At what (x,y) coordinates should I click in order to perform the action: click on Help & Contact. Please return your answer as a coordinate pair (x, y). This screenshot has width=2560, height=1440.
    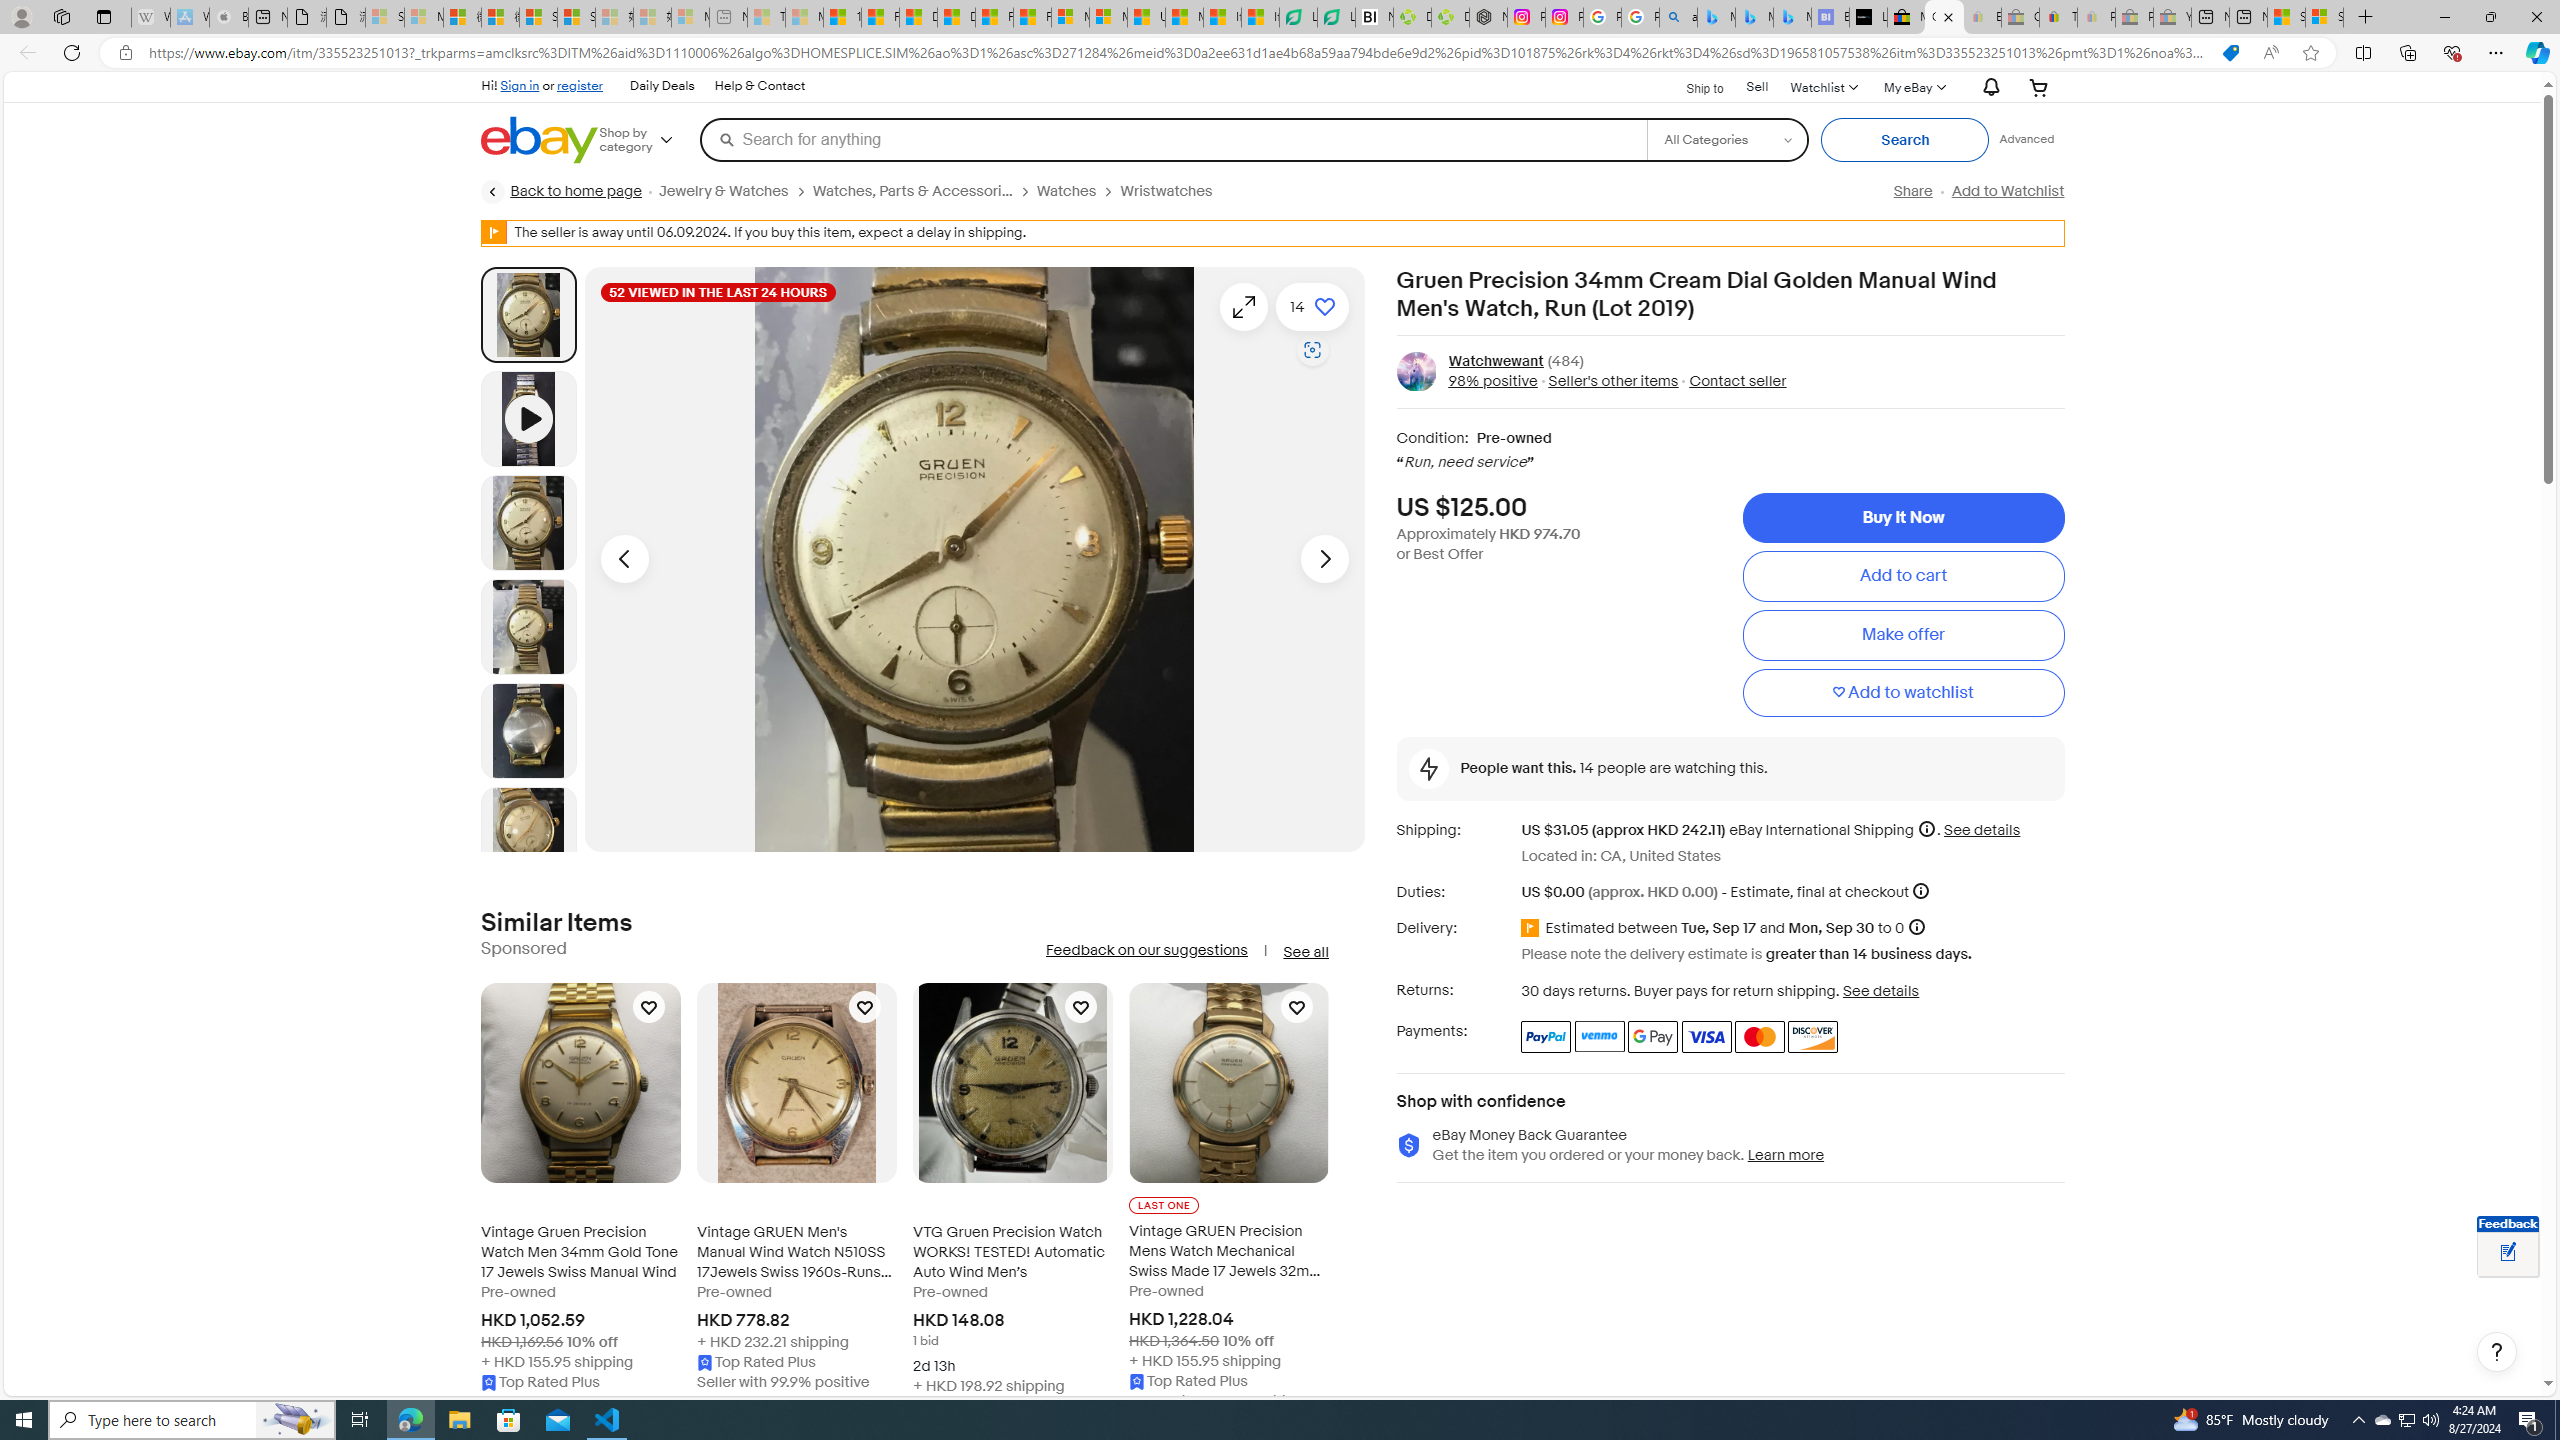
    Looking at the image, I should click on (759, 86).